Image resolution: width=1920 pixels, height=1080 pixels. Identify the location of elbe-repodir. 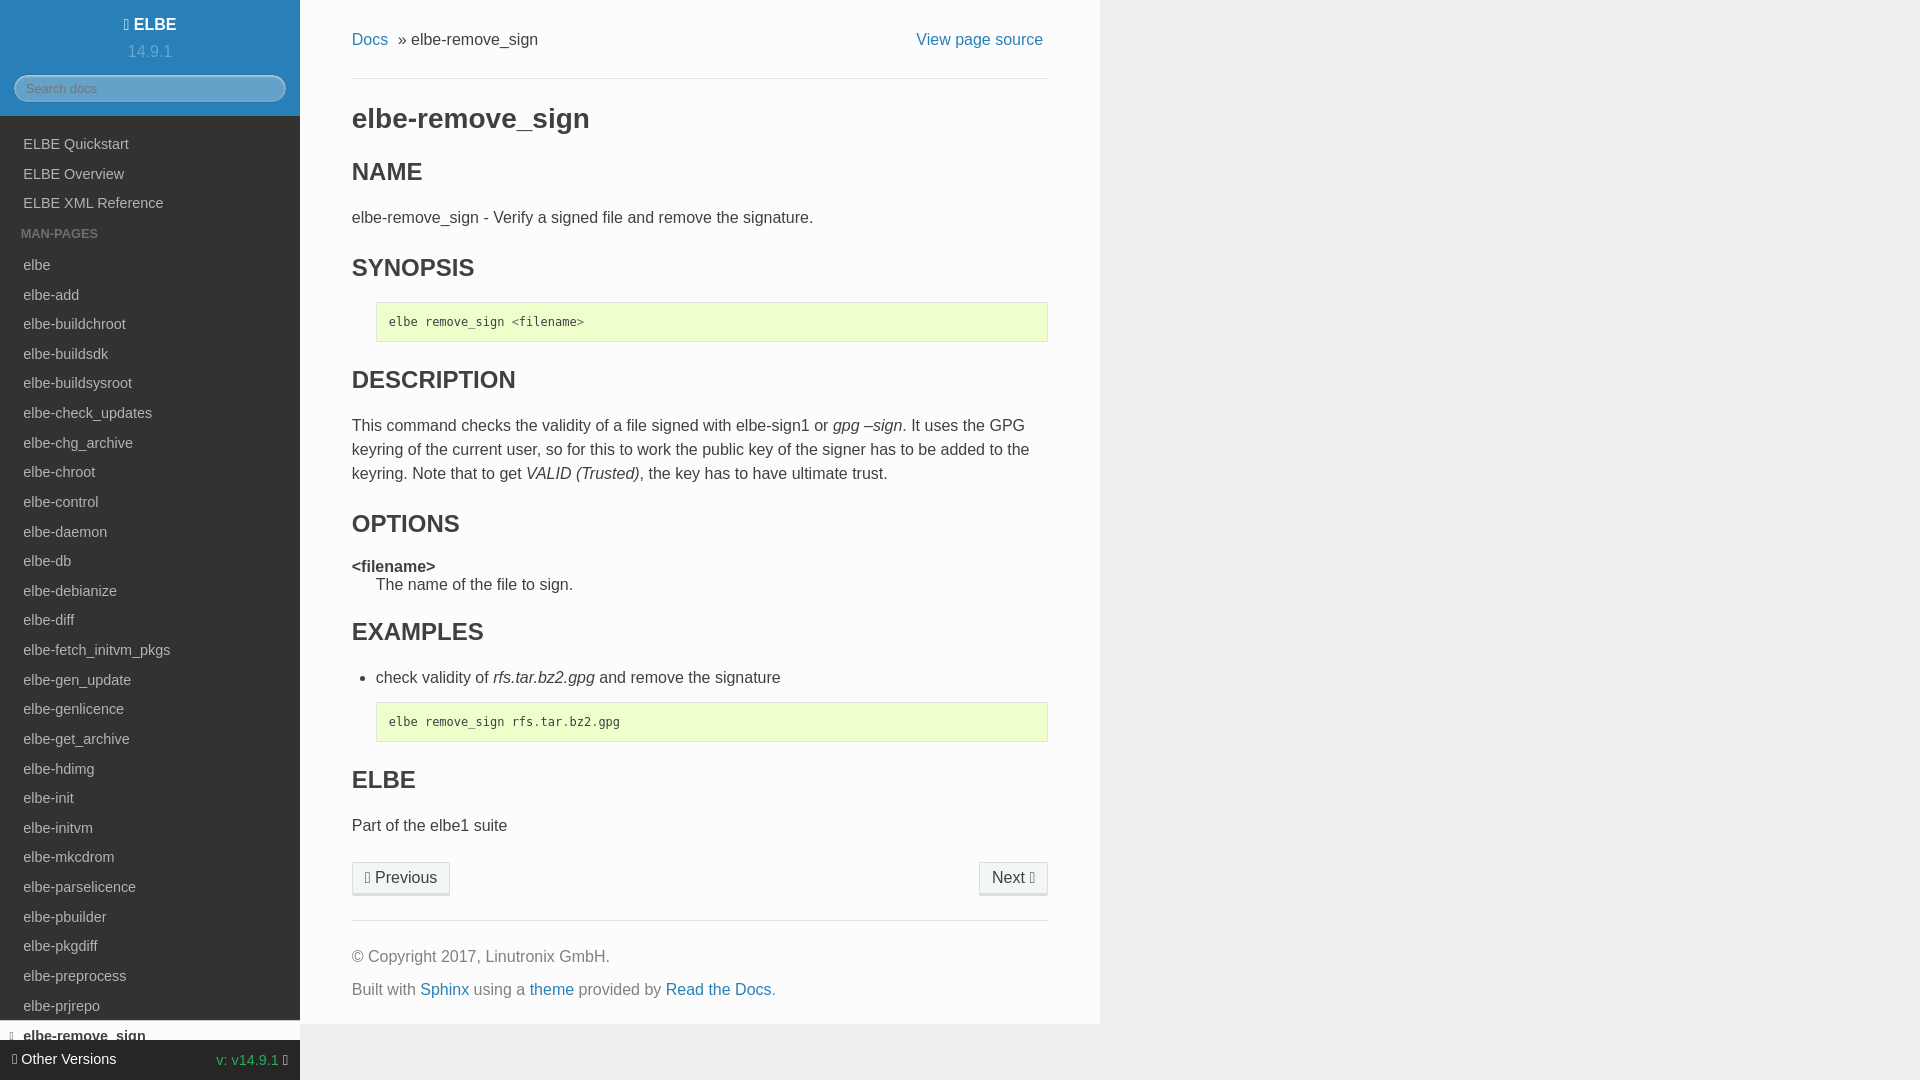
(1014, 878).